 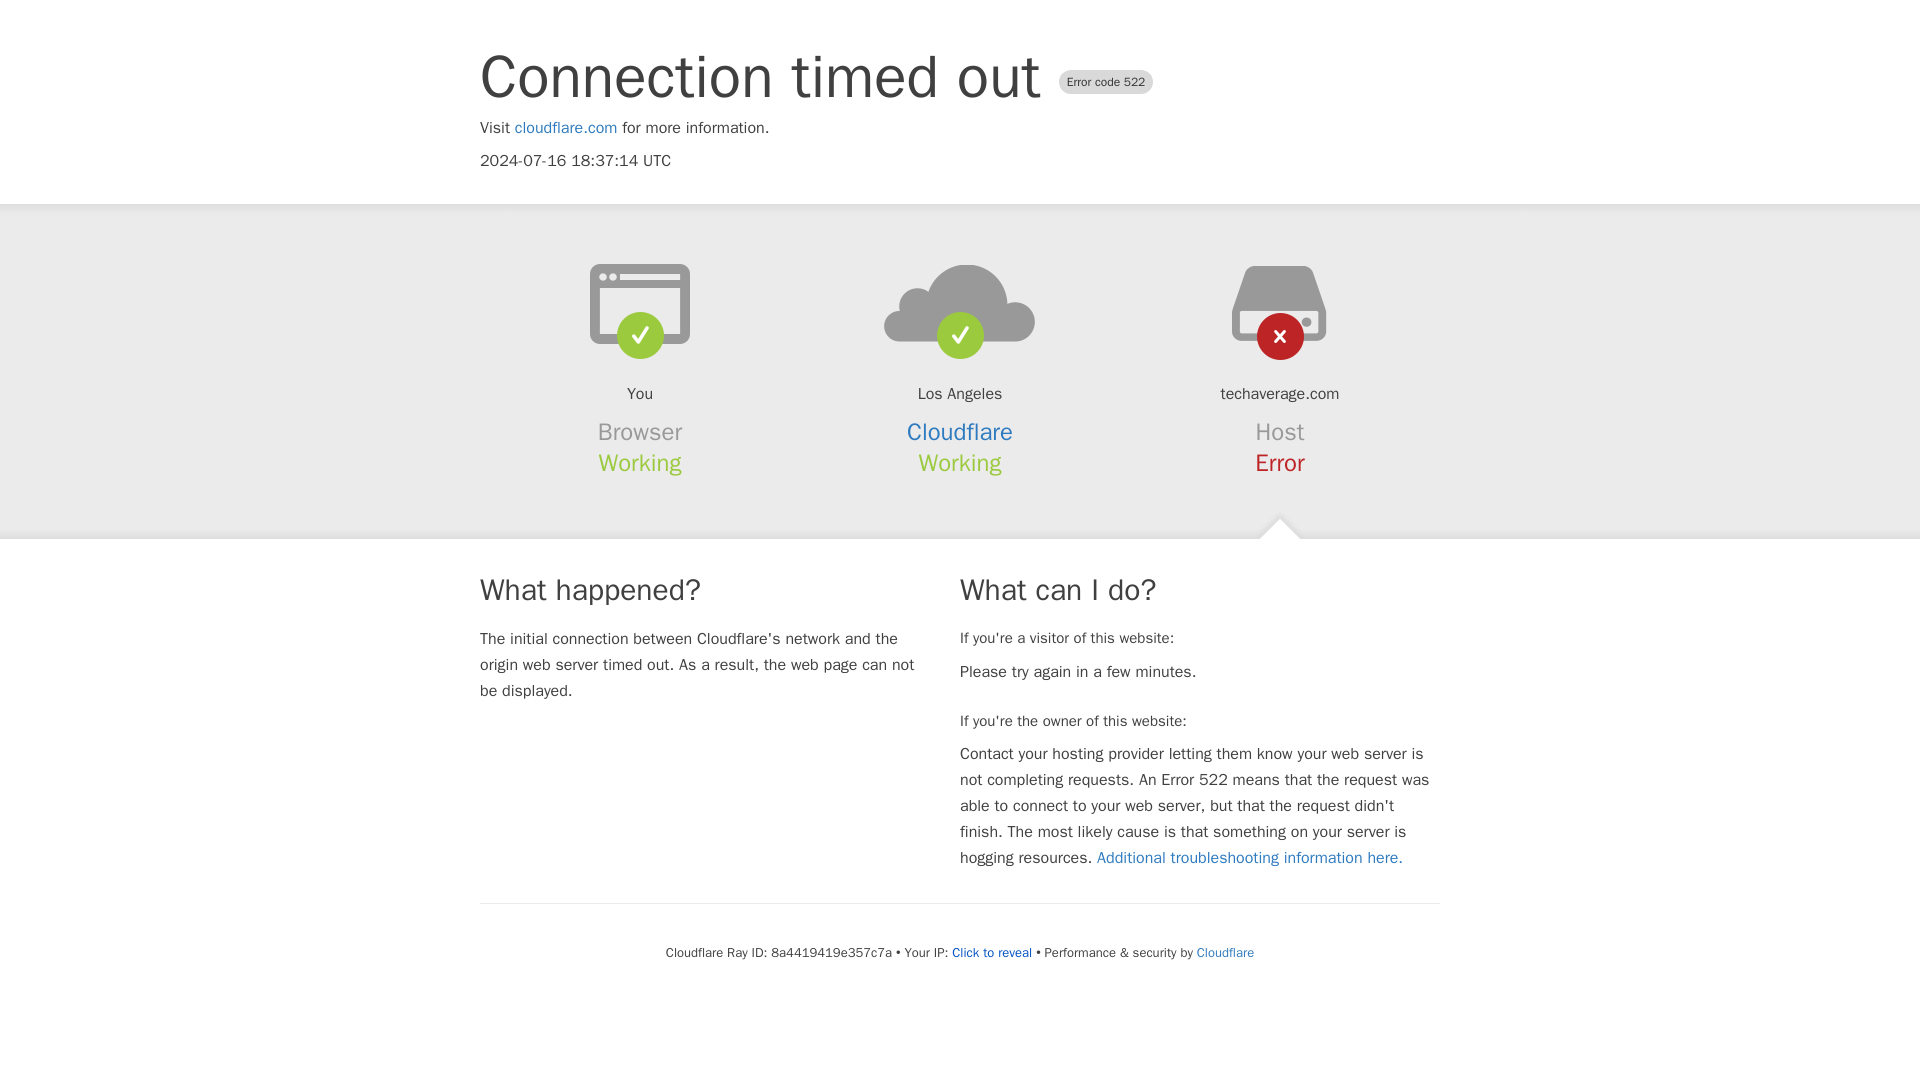 What do you see at coordinates (960, 432) in the screenshot?
I see `Cloudflare` at bounding box center [960, 432].